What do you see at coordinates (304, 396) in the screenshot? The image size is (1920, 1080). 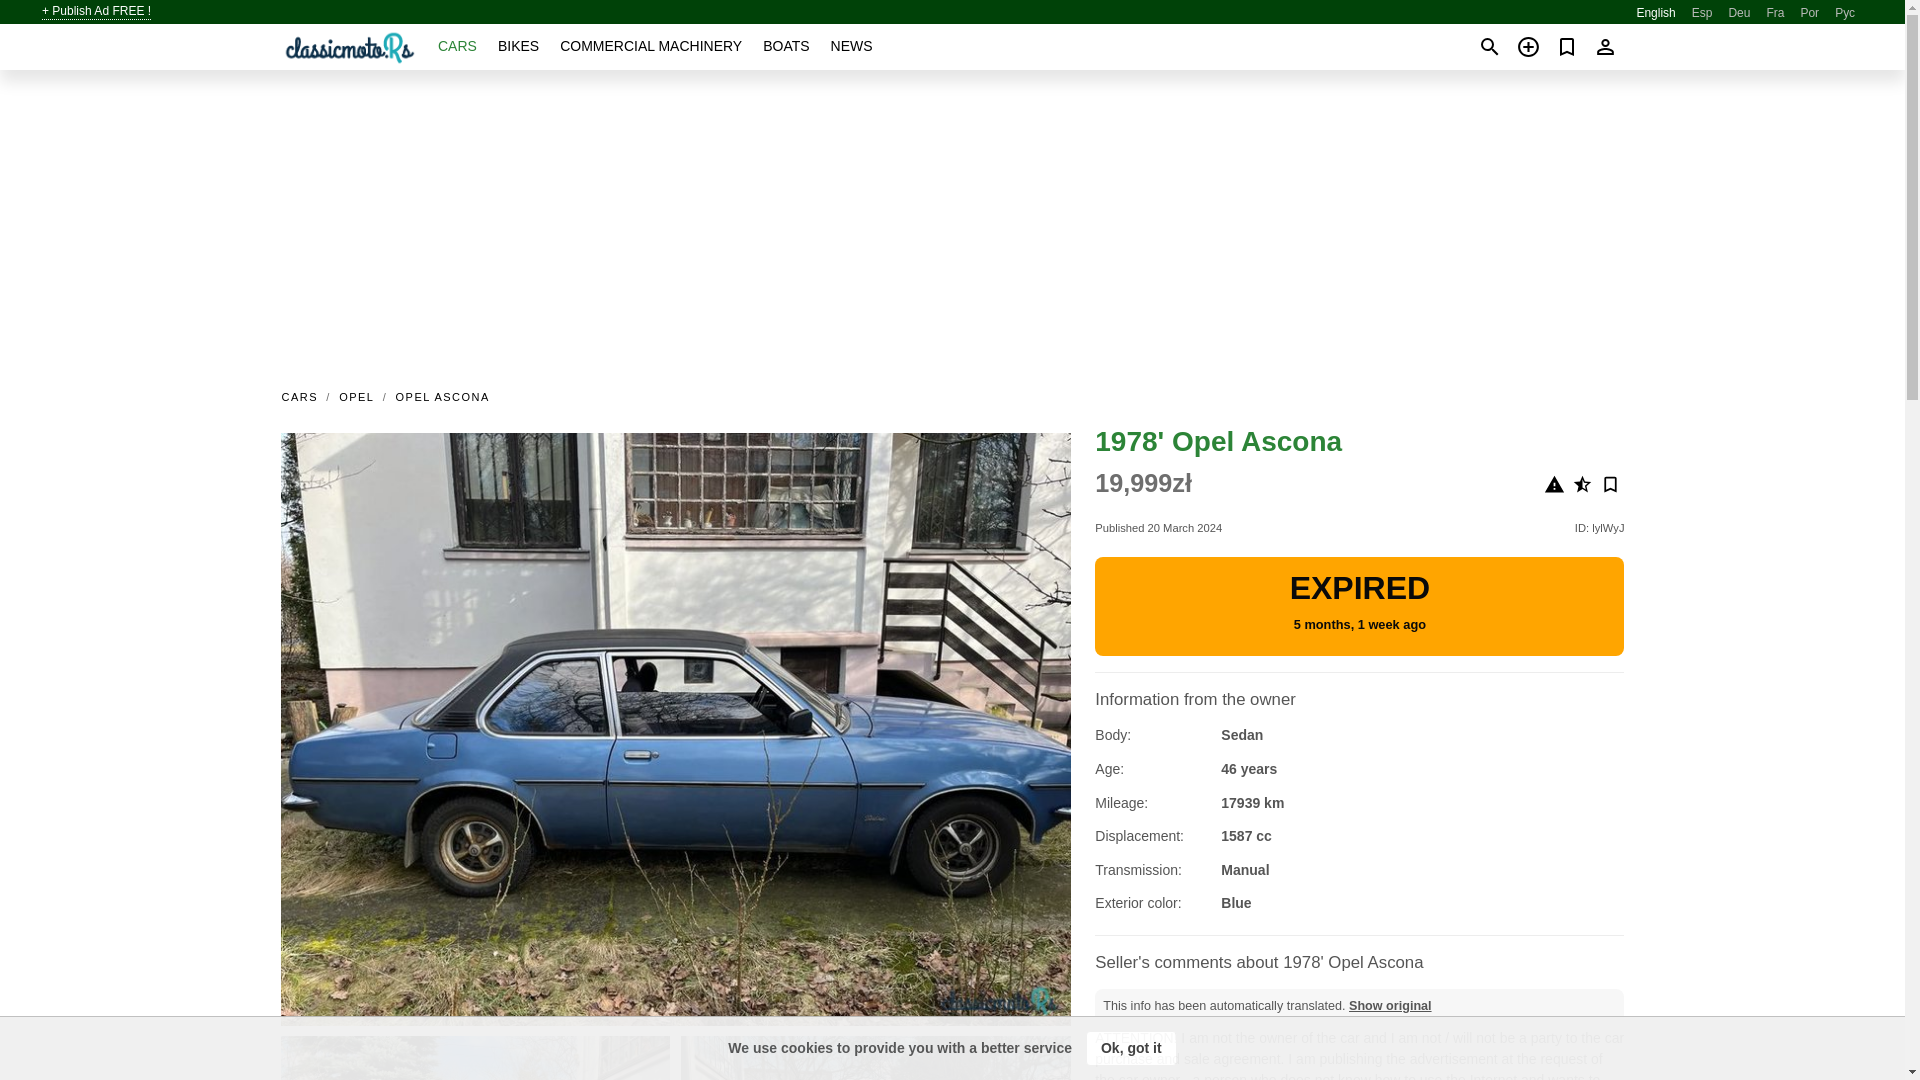 I see `CARS` at bounding box center [304, 396].